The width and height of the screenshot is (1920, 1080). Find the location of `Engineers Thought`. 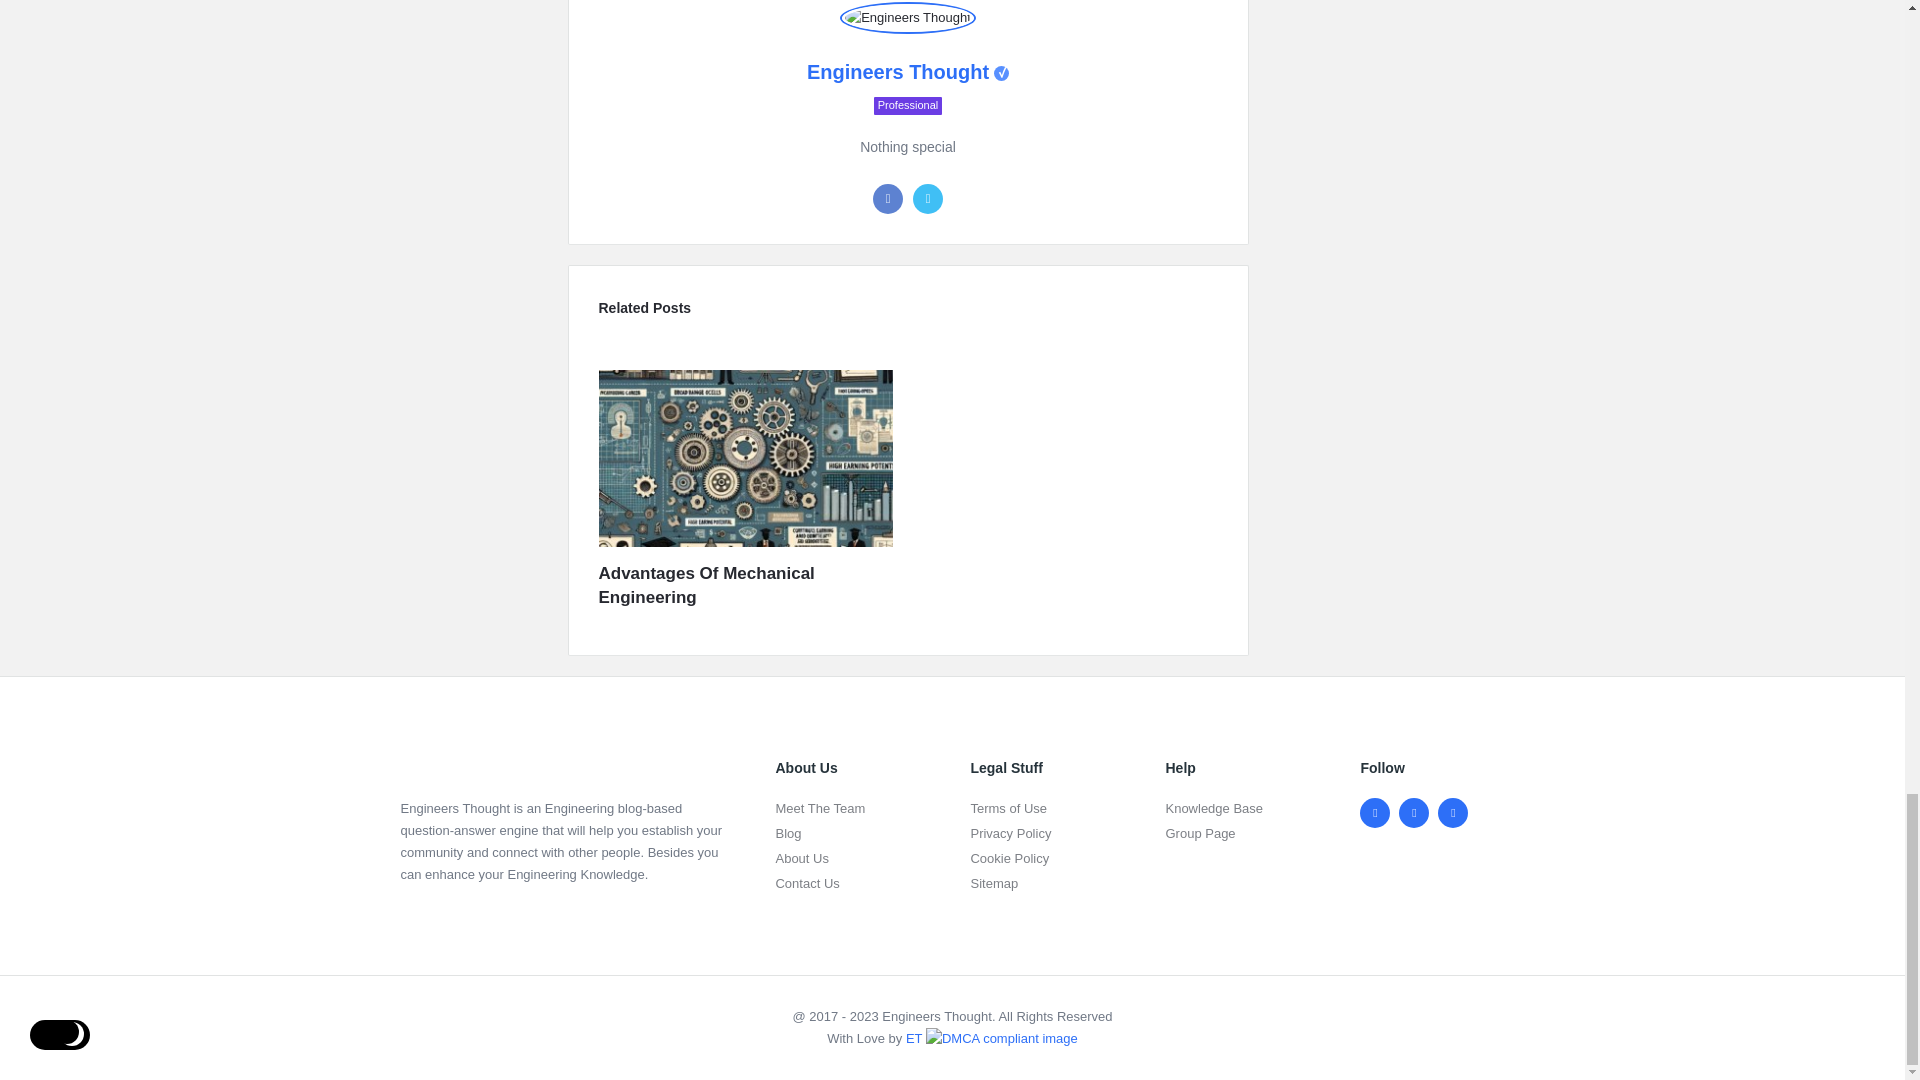

Engineers Thought is located at coordinates (908, 18).